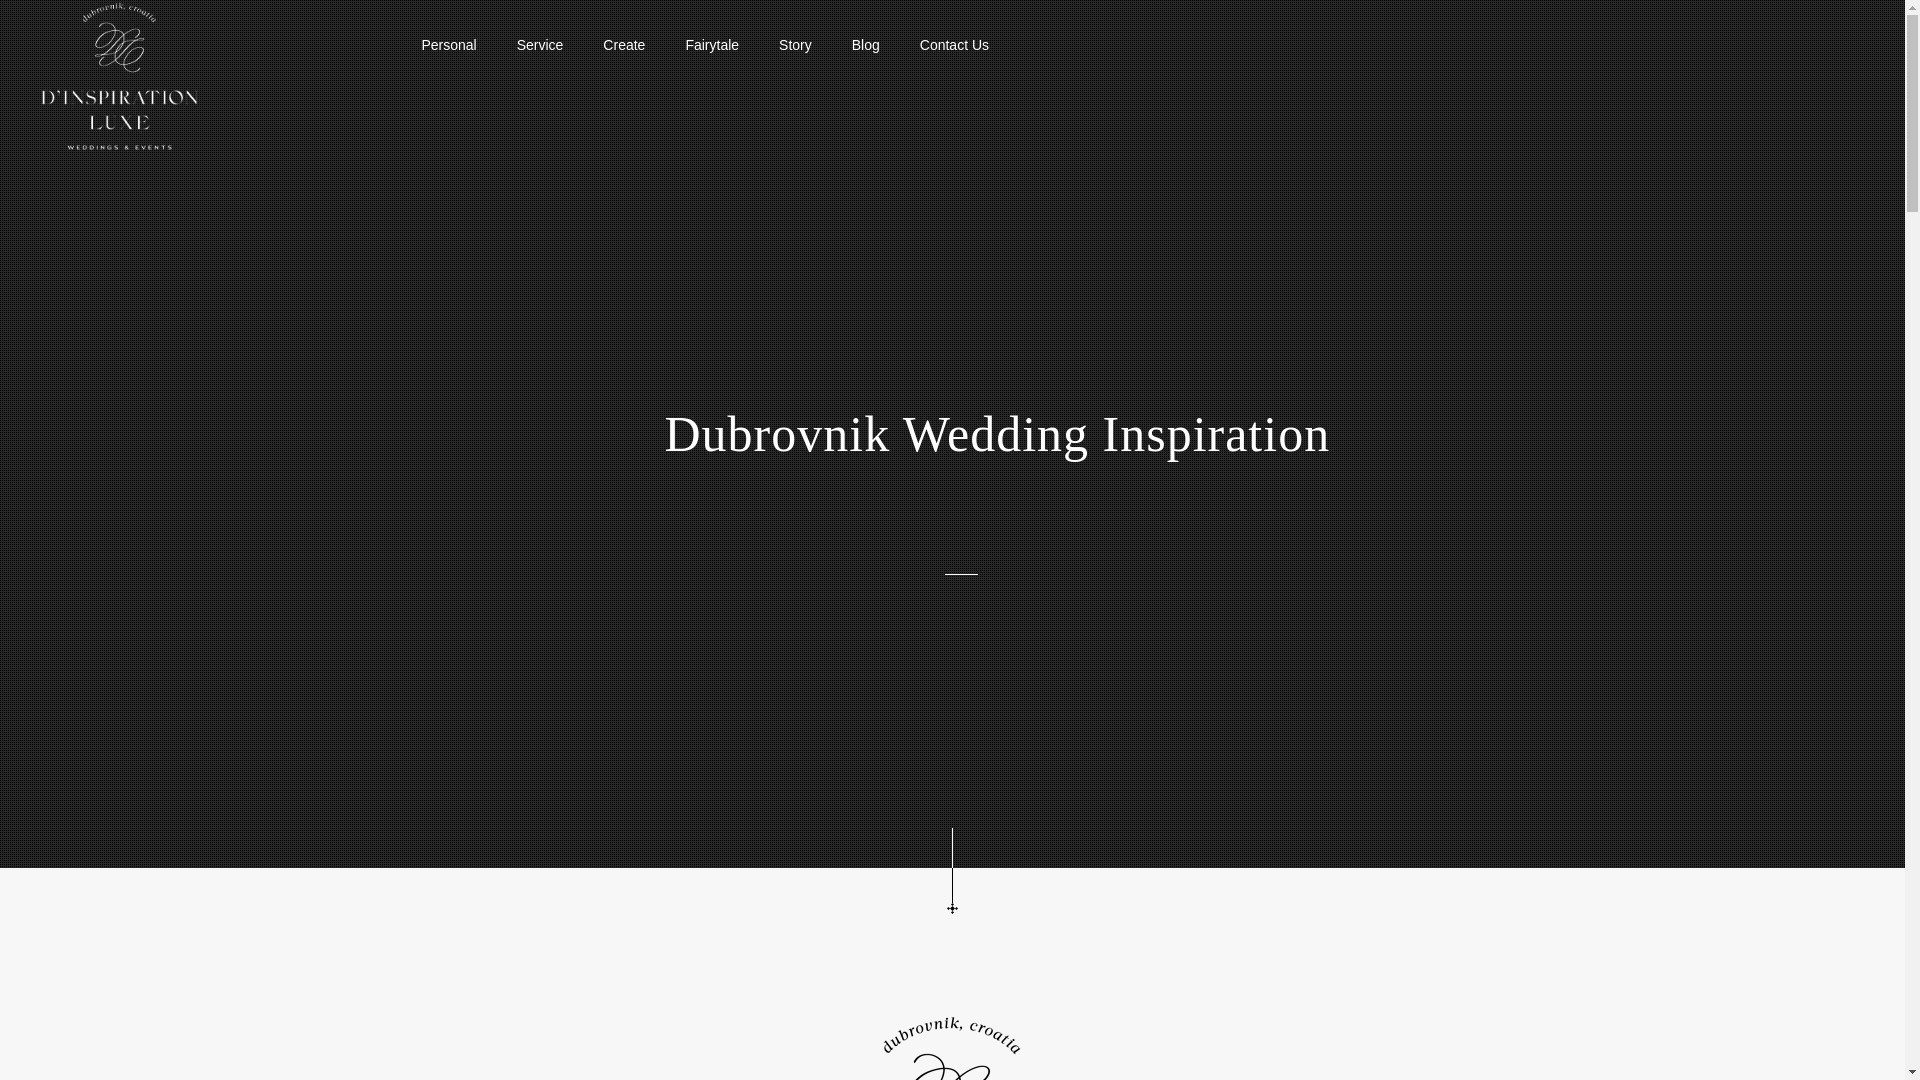  Describe the element at coordinates (118, 75) in the screenshot. I see `Dubrovnik Weddings` at that location.